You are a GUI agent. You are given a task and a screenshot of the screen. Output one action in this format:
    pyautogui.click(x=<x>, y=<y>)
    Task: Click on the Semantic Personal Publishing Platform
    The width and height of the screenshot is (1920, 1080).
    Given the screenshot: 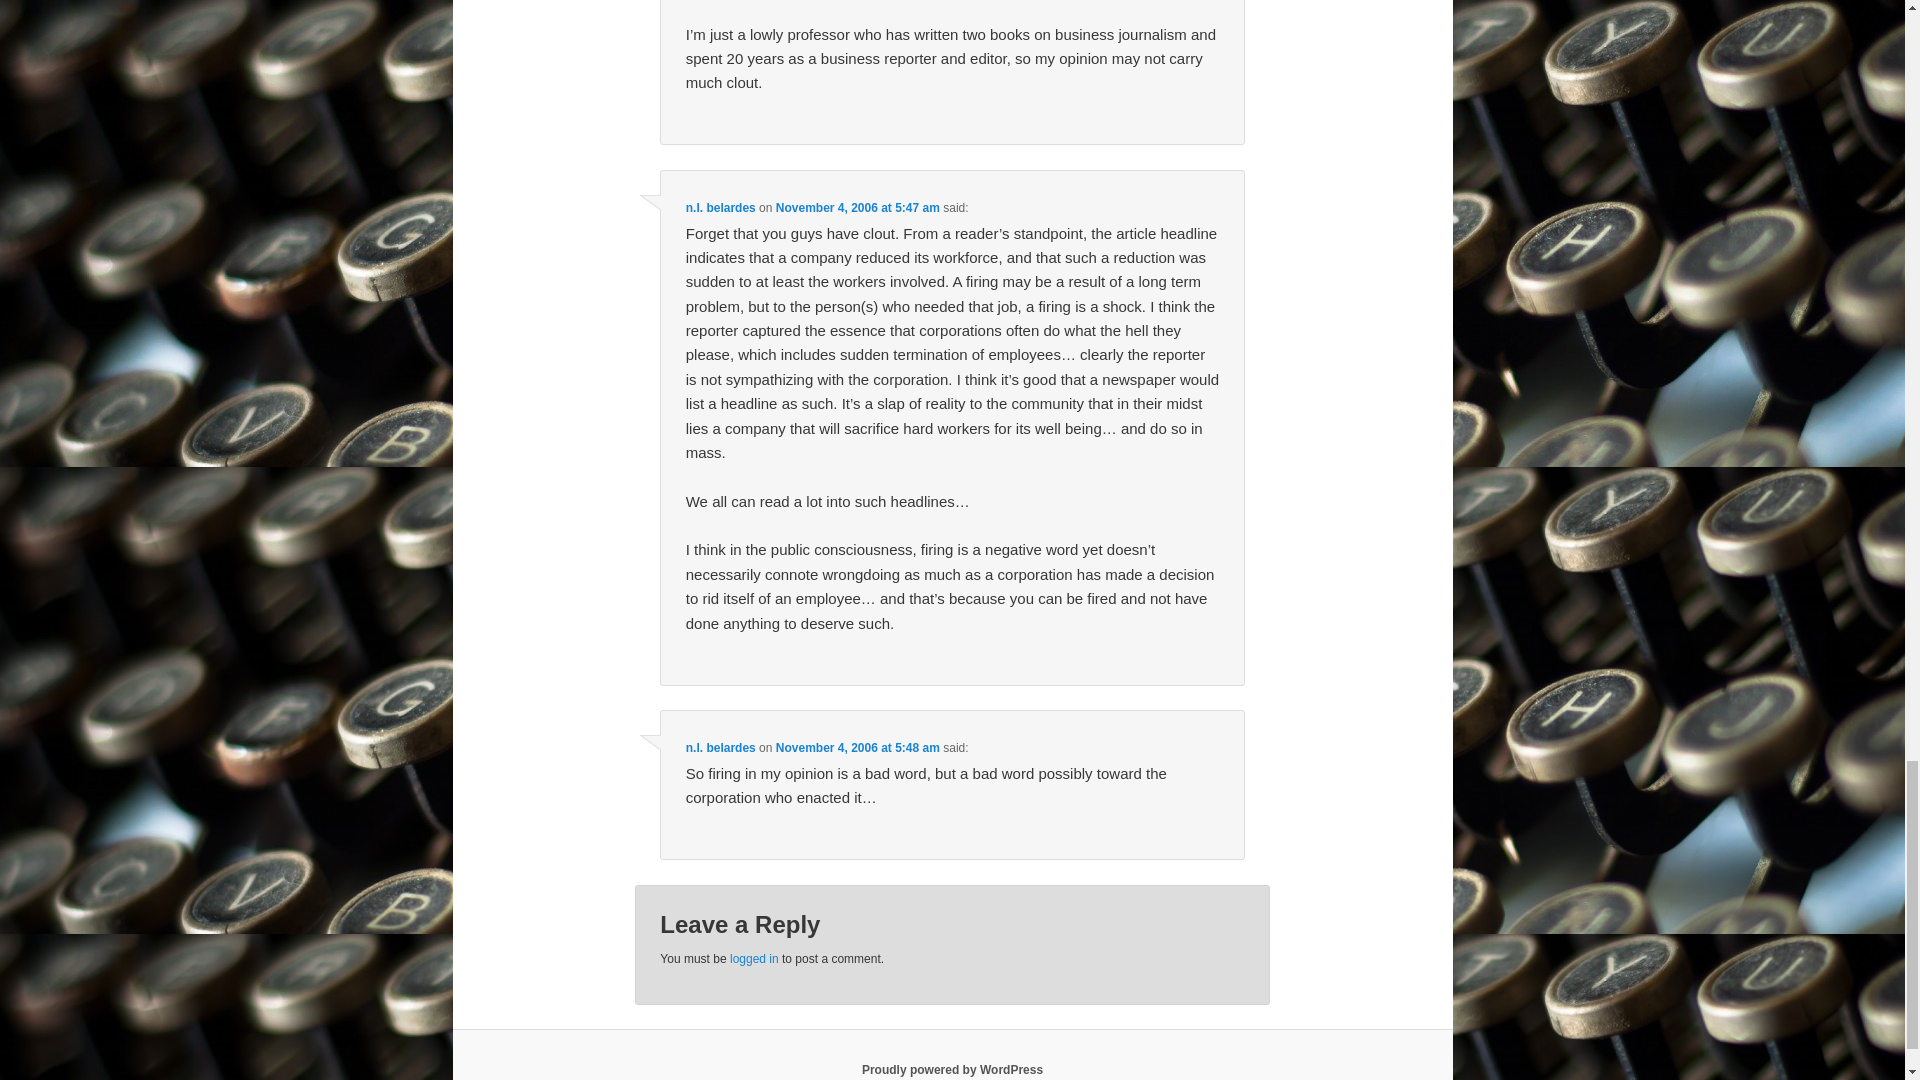 What is the action you would take?
    pyautogui.click(x=952, y=1069)
    